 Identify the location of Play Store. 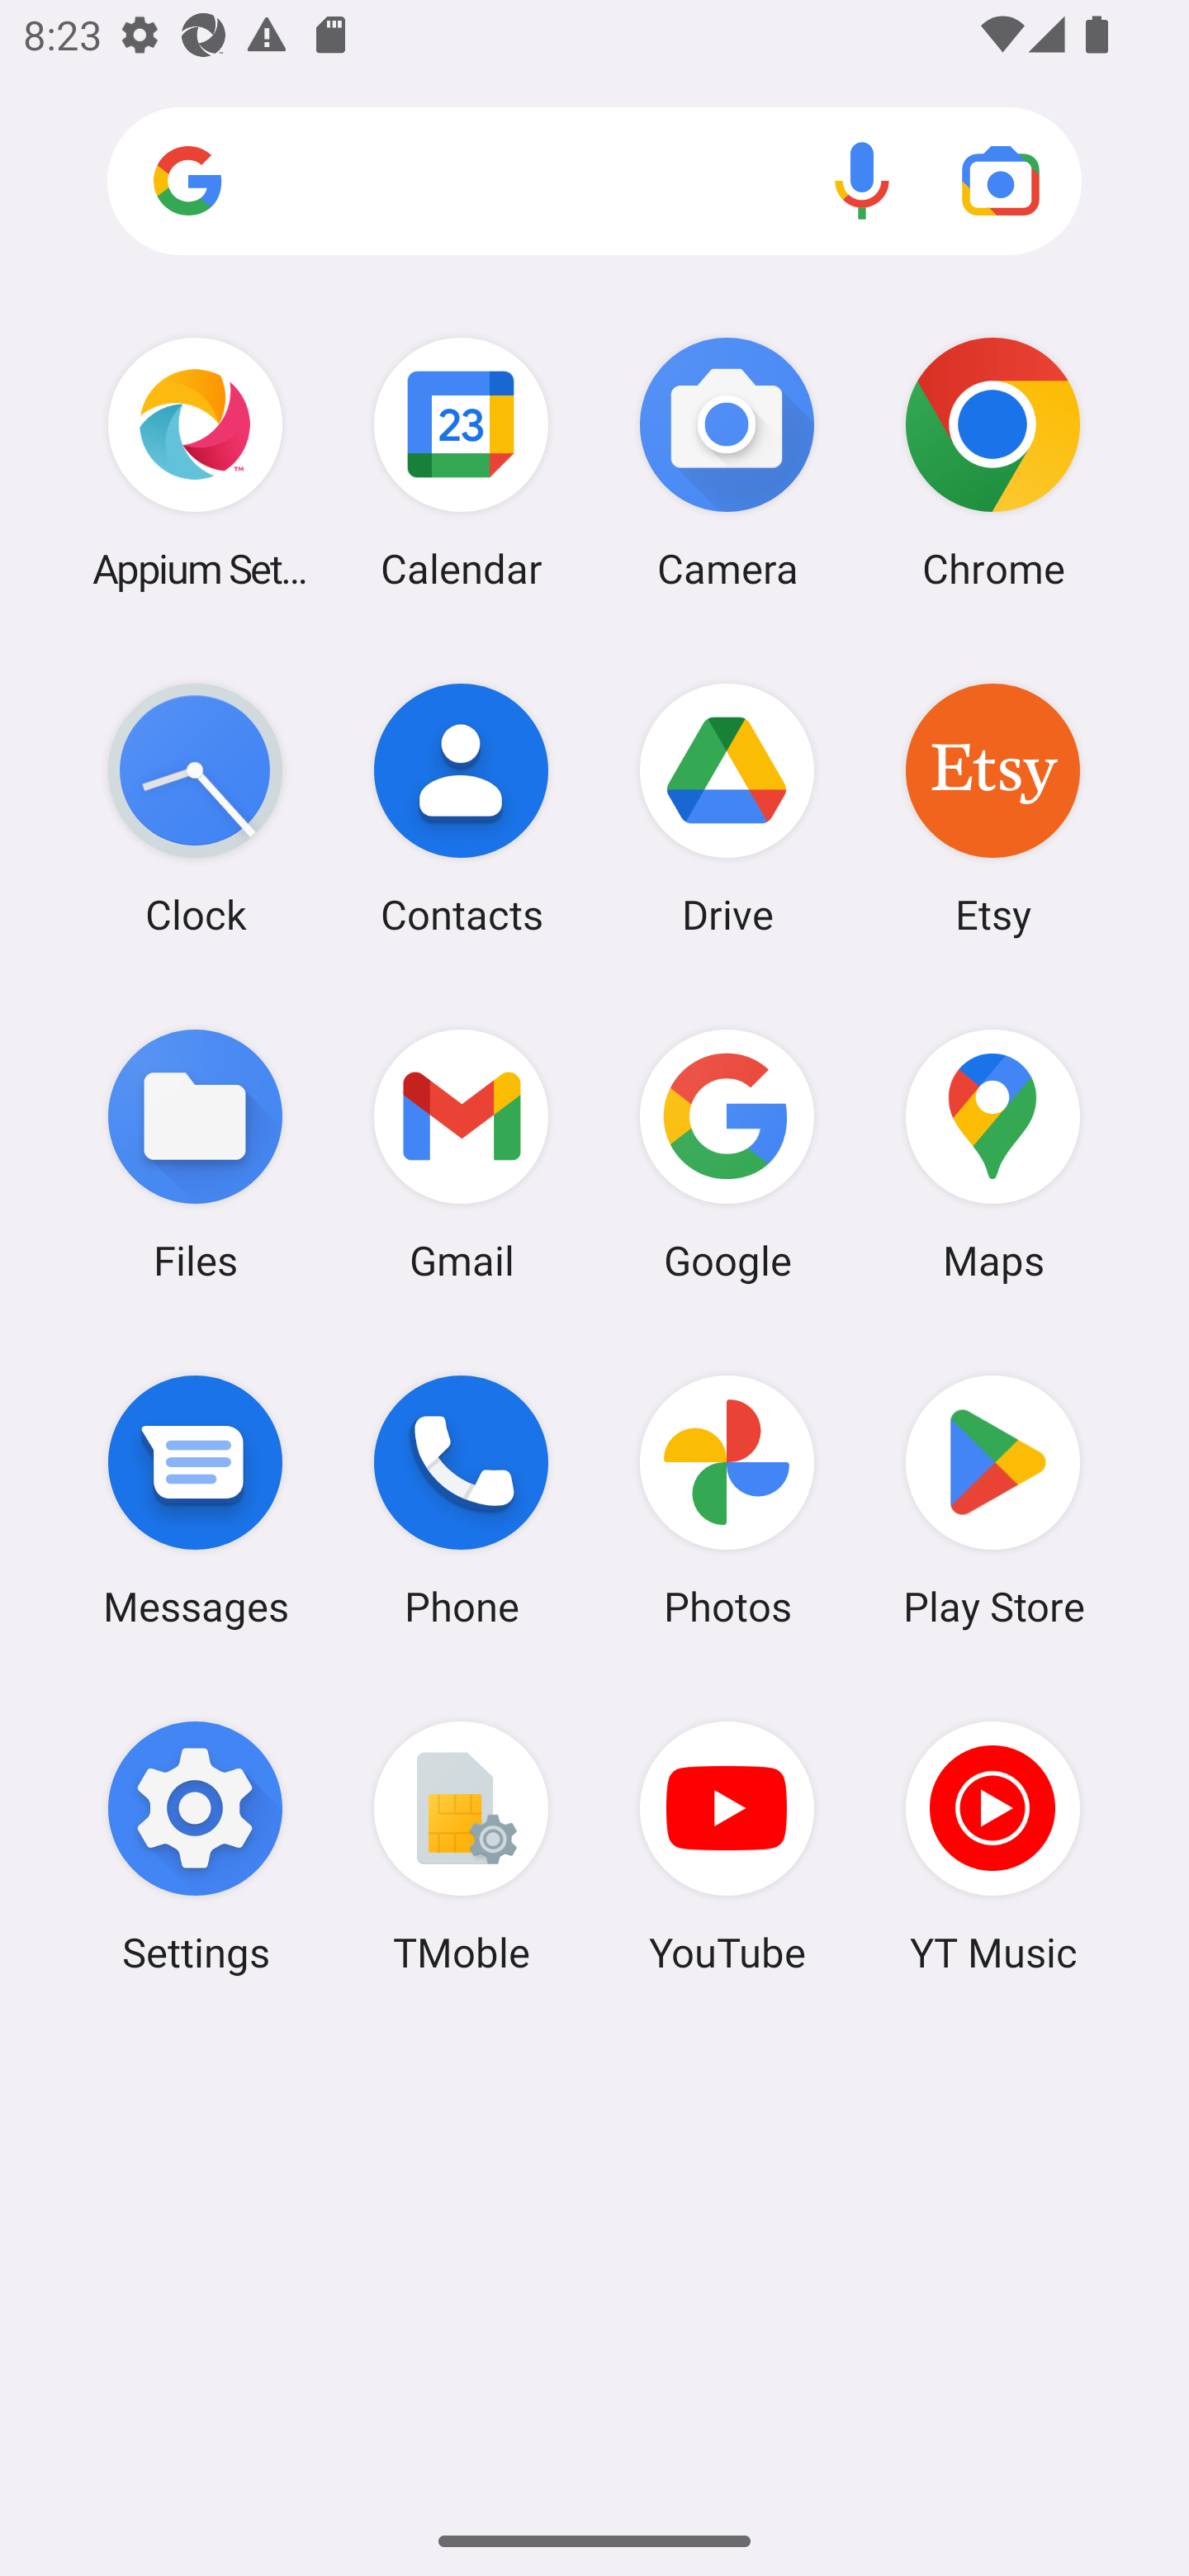
(992, 1500).